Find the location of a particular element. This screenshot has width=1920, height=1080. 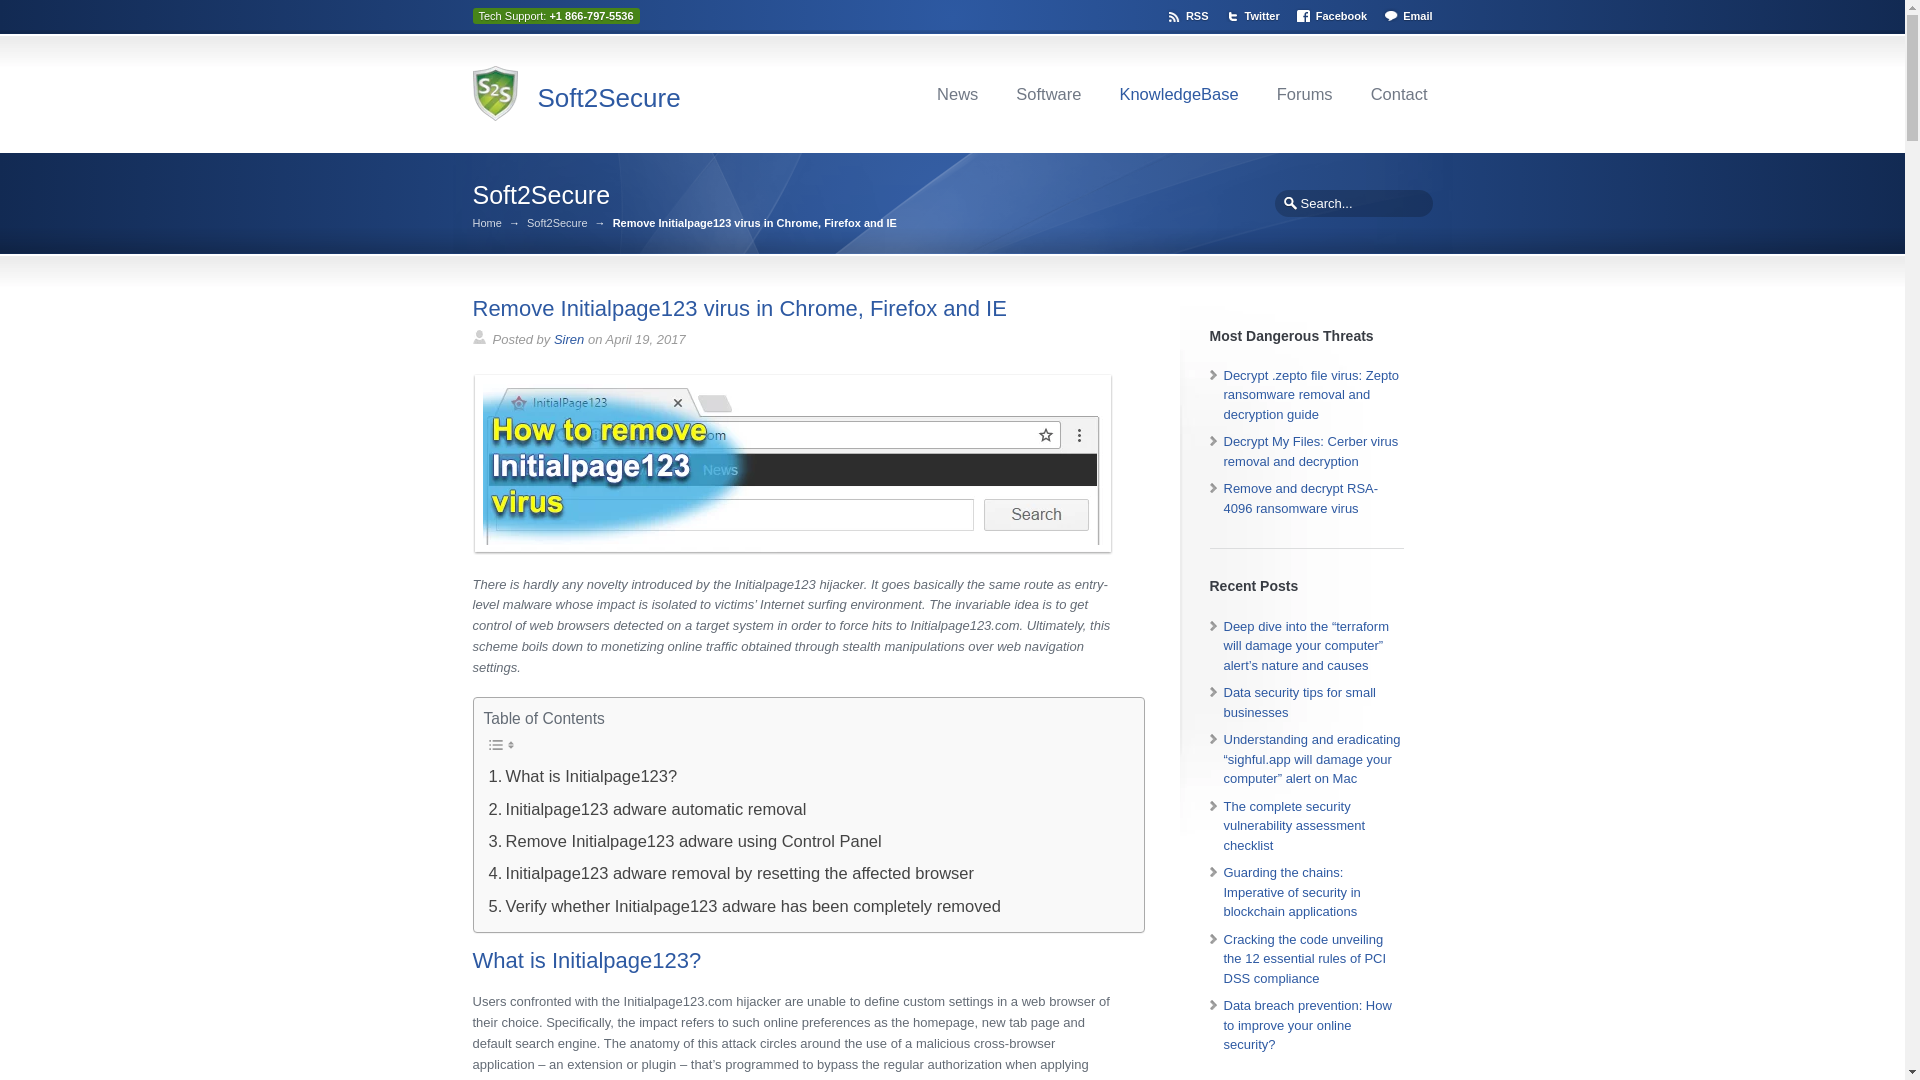

Contact is located at coordinates (1398, 94).